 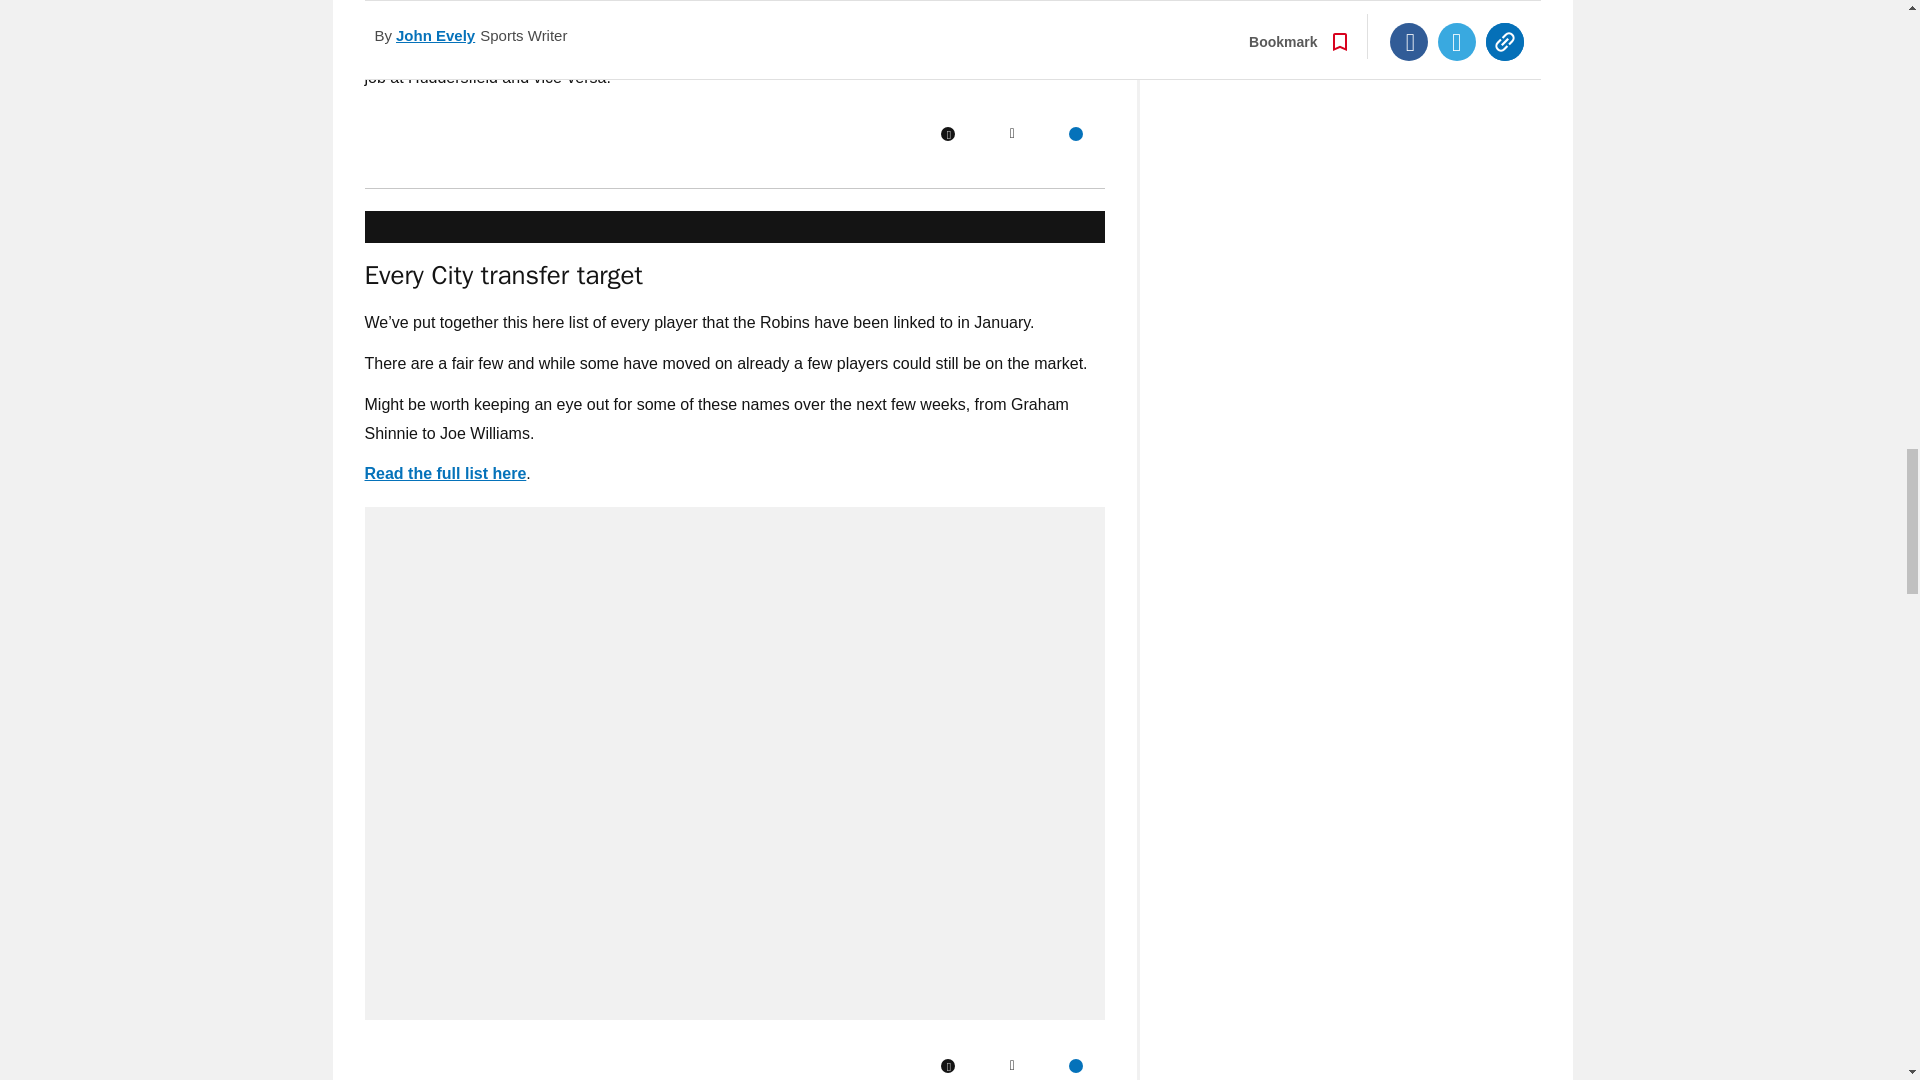 I want to click on Facebook, so click(x=947, y=134).